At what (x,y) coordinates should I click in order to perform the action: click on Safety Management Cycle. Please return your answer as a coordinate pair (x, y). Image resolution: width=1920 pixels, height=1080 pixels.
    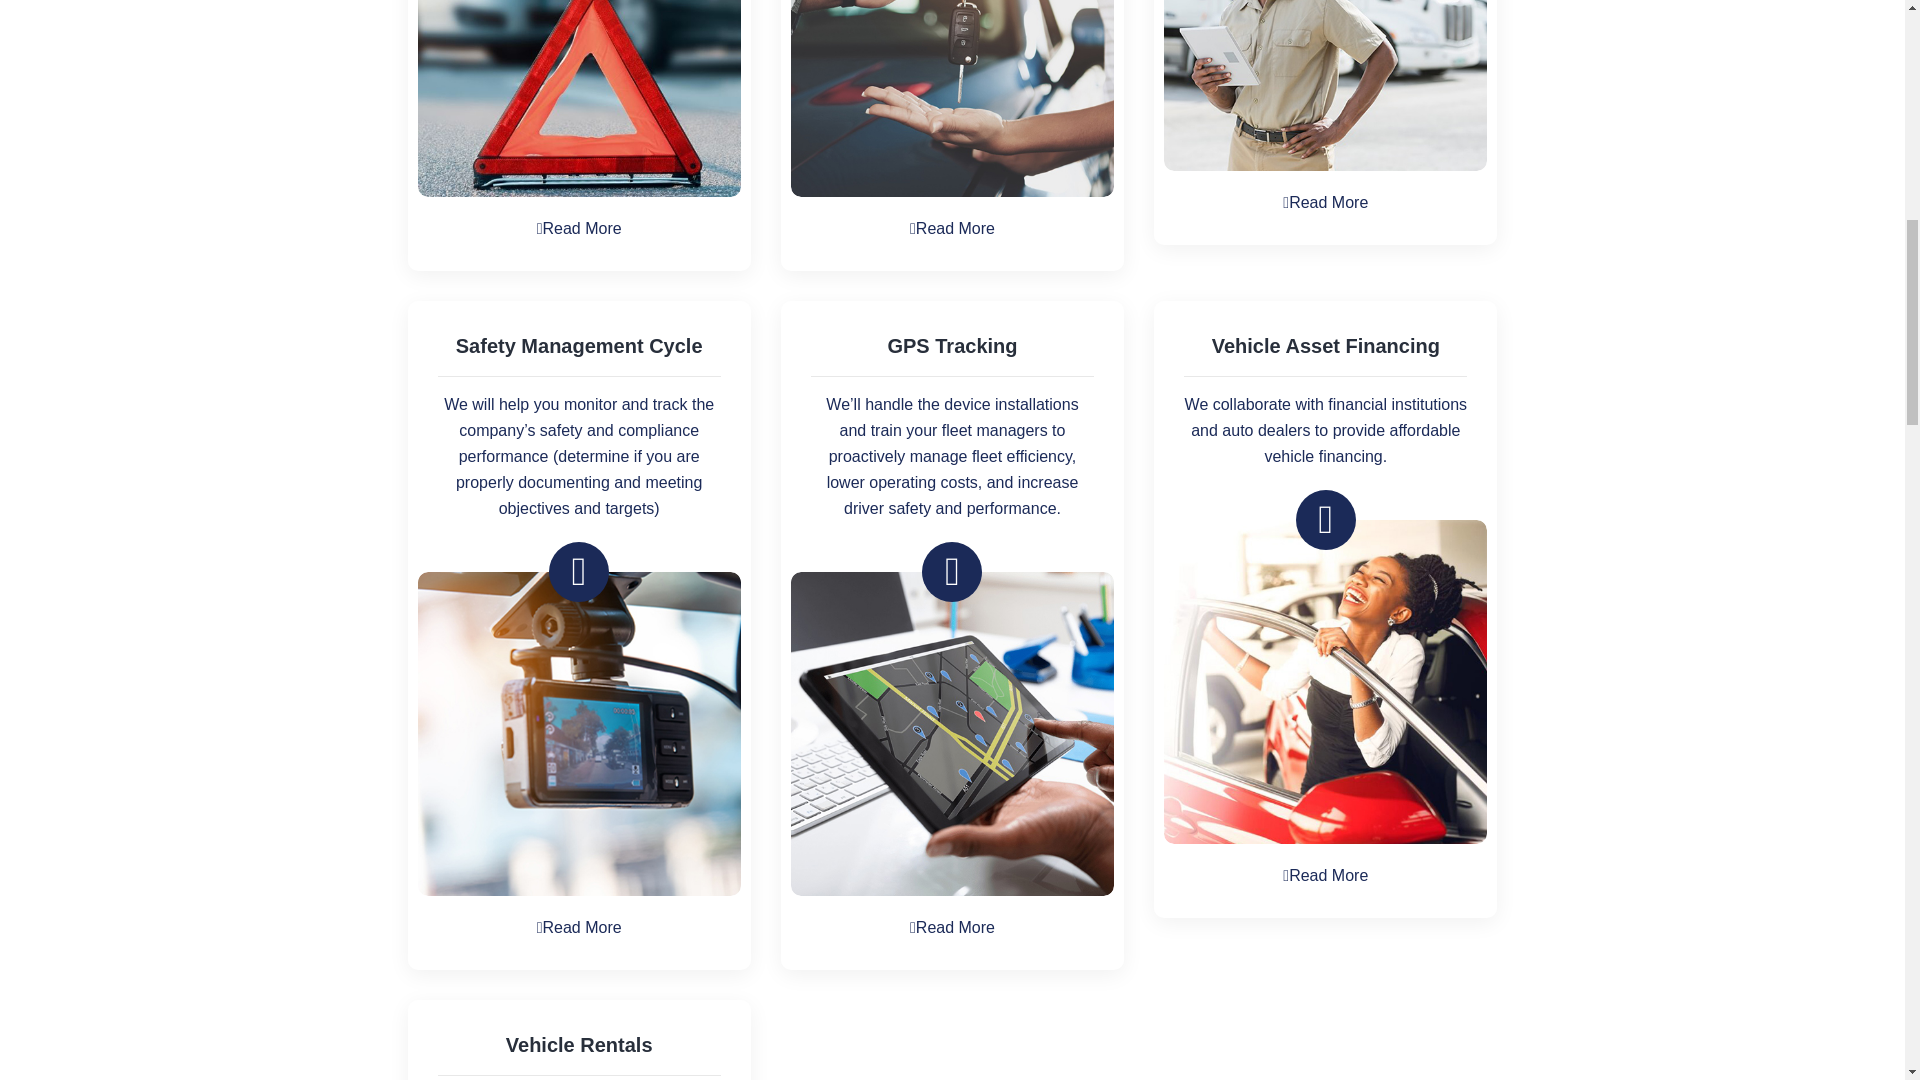
    Looking at the image, I should click on (579, 345).